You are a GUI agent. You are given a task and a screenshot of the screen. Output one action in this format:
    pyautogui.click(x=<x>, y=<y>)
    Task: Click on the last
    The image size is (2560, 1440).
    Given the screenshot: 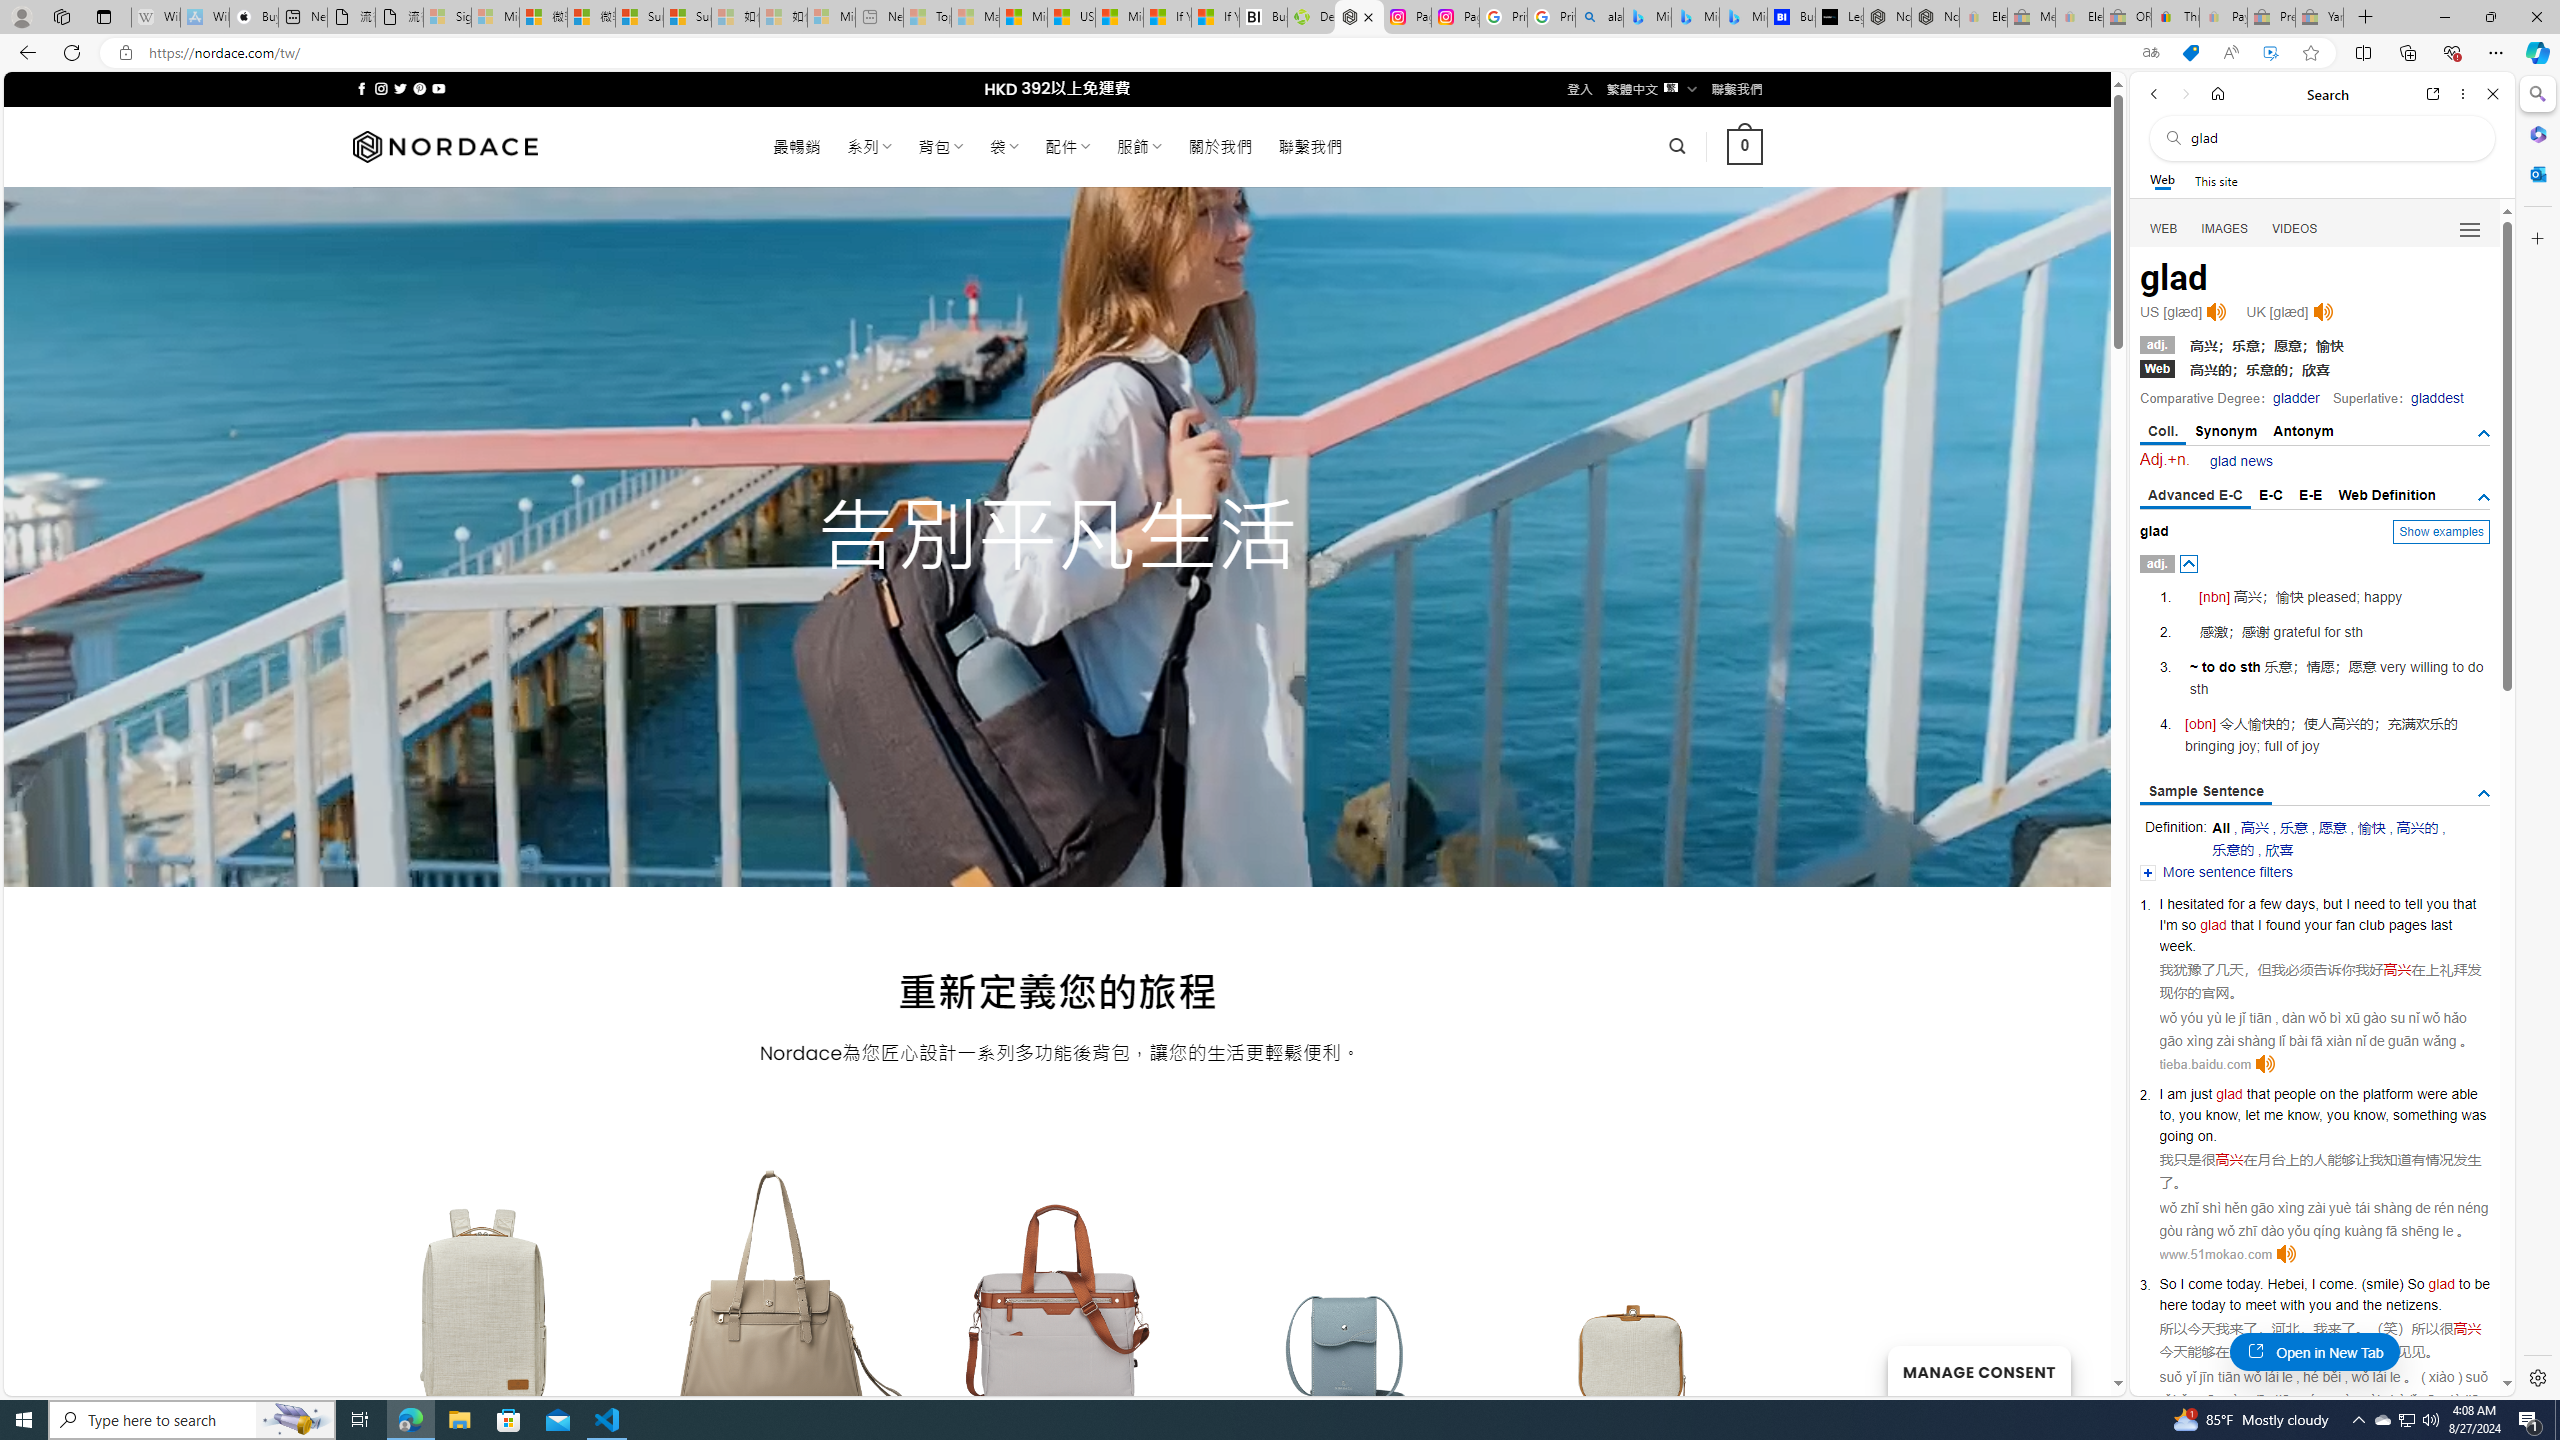 What is the action you would take?
    pyautogui.click(x=2440, y=925)
    